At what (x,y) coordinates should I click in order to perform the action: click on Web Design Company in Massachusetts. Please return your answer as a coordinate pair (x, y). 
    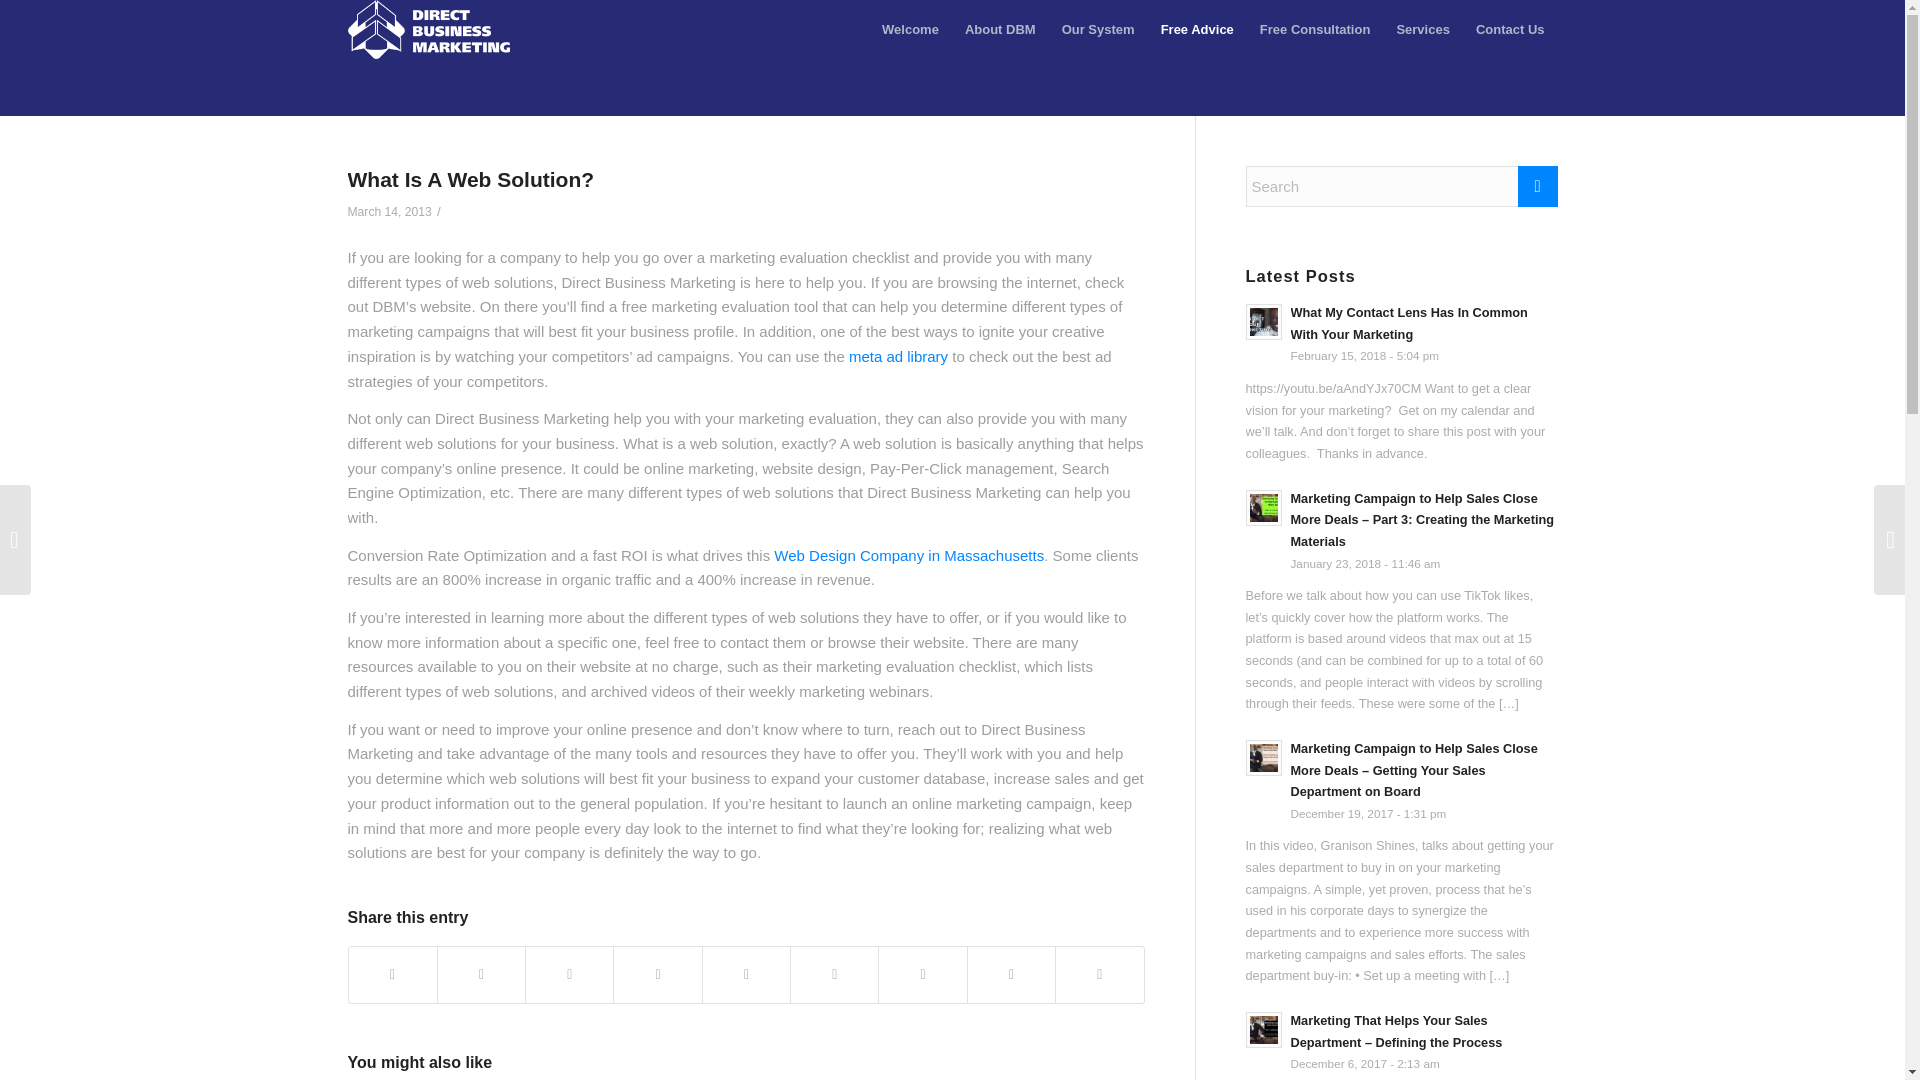
    Looking at the image, I should click on (908, 554).